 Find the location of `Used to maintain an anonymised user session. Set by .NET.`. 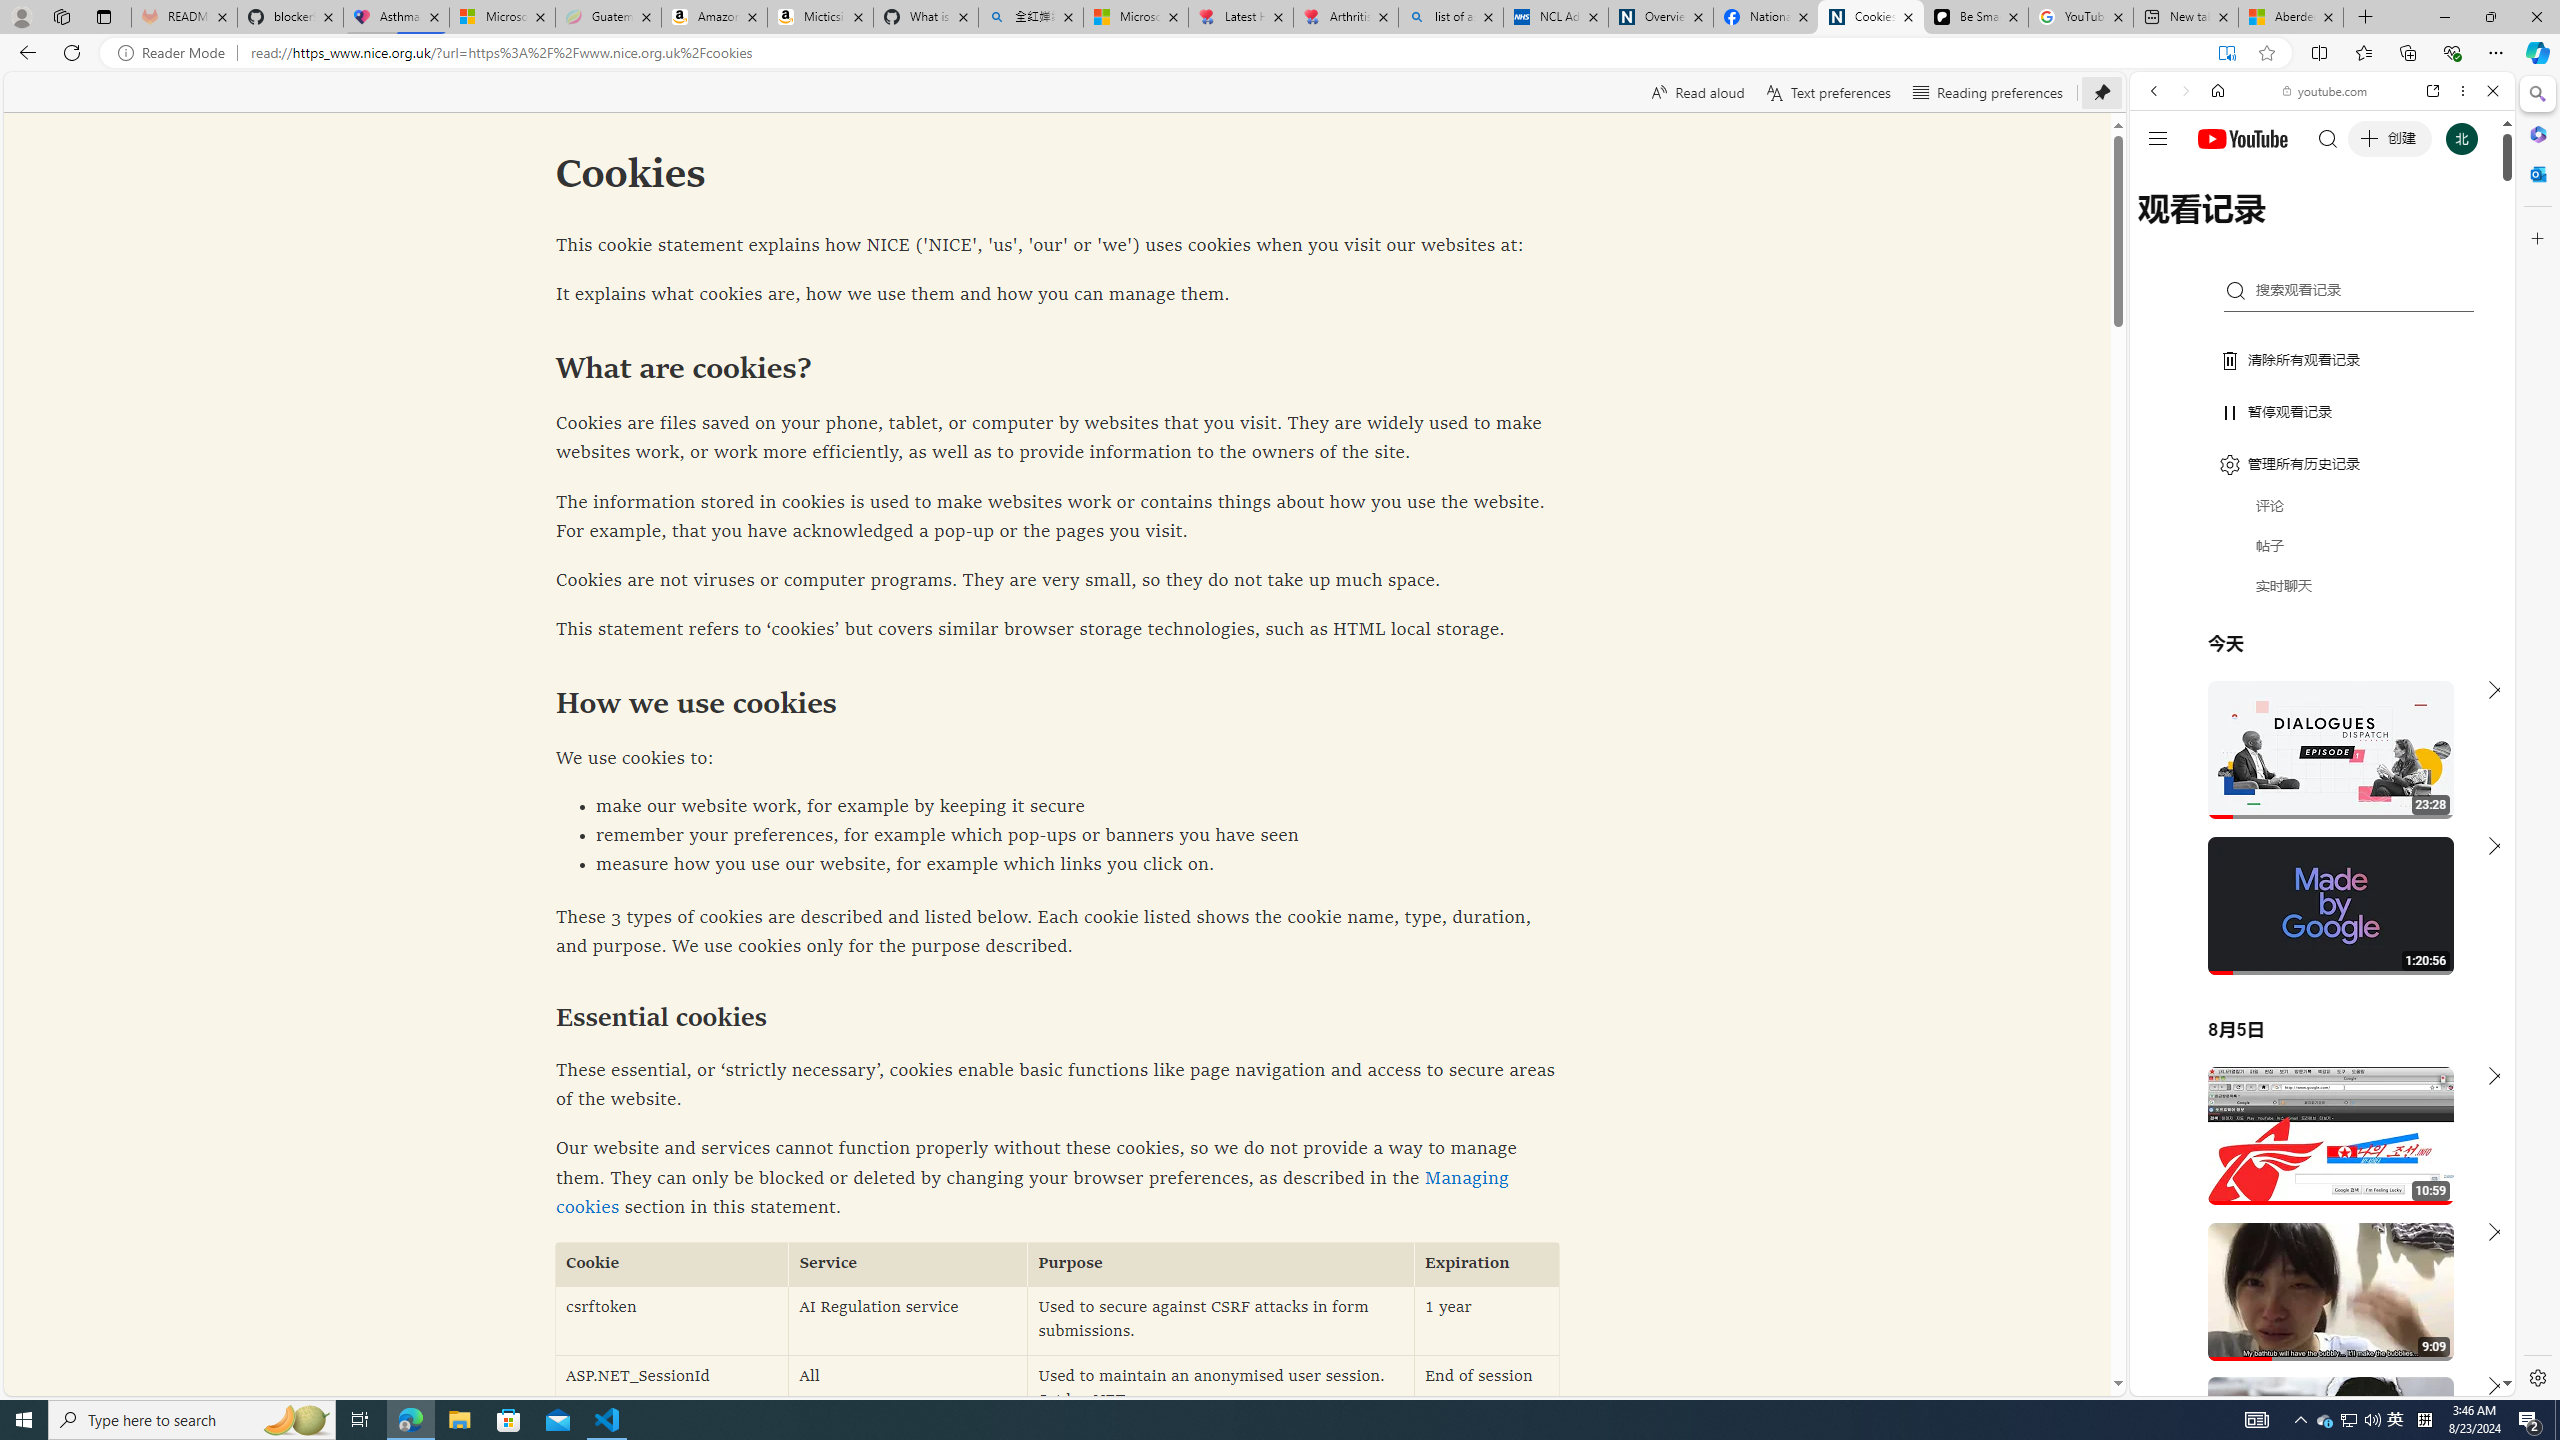

Used to maintain an anonymised user session. Set by .NET. is located at coordinates (1220, 1390).